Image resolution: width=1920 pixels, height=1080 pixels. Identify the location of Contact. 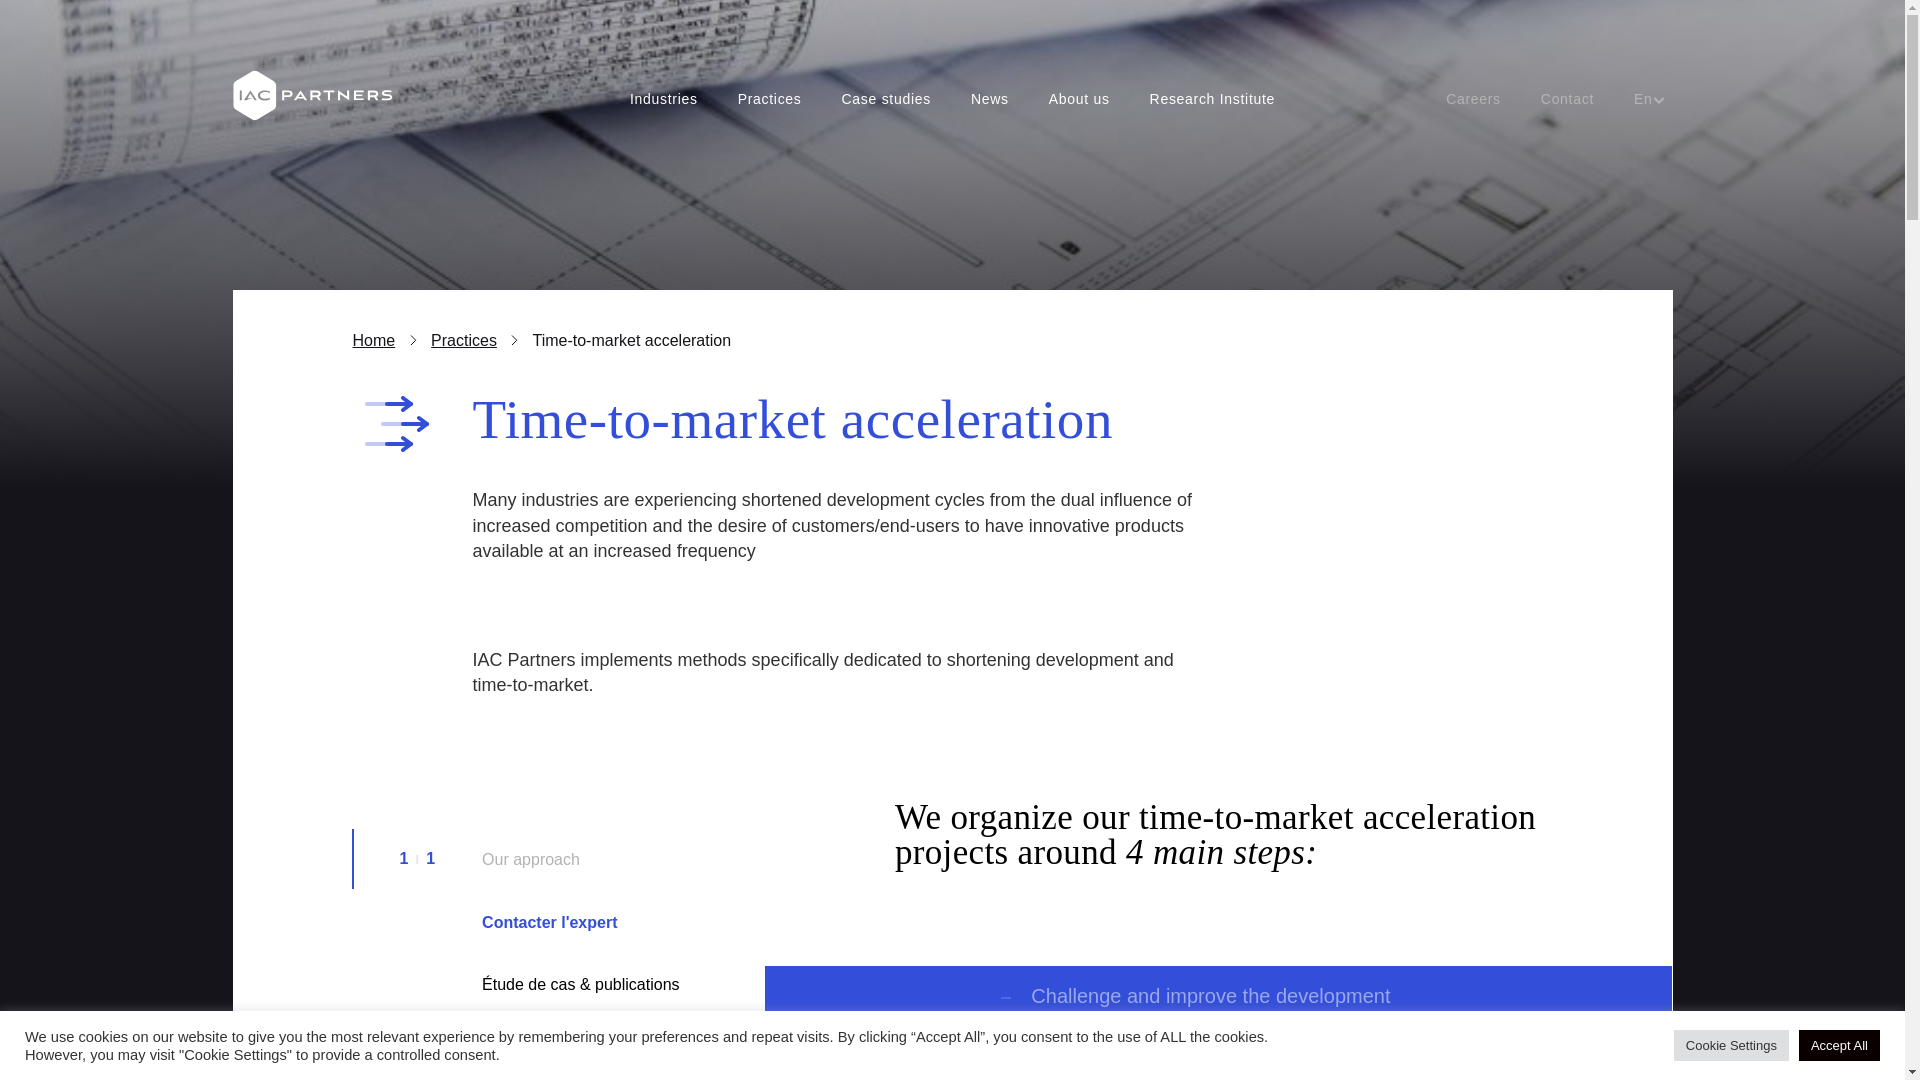
(1567, 97).